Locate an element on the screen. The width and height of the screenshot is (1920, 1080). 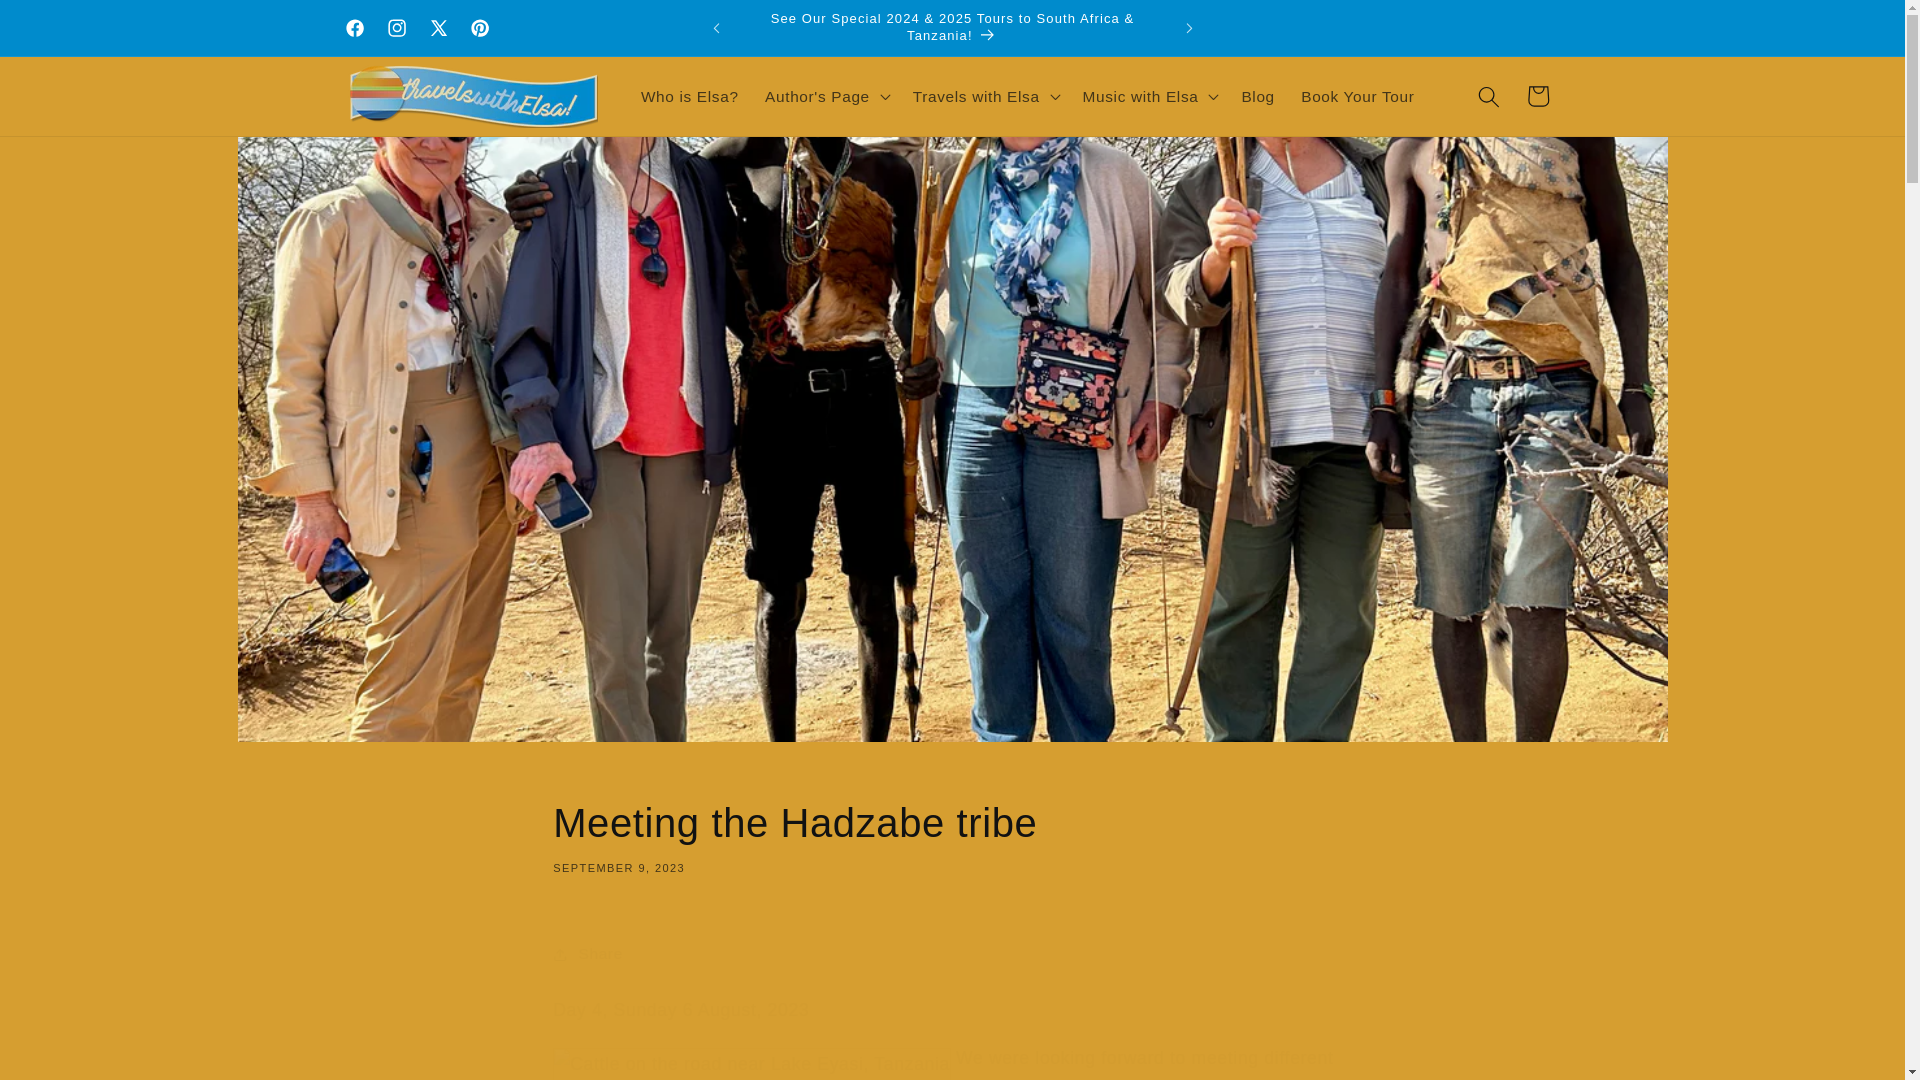
Skip to content is located at coordinates (952, 954).